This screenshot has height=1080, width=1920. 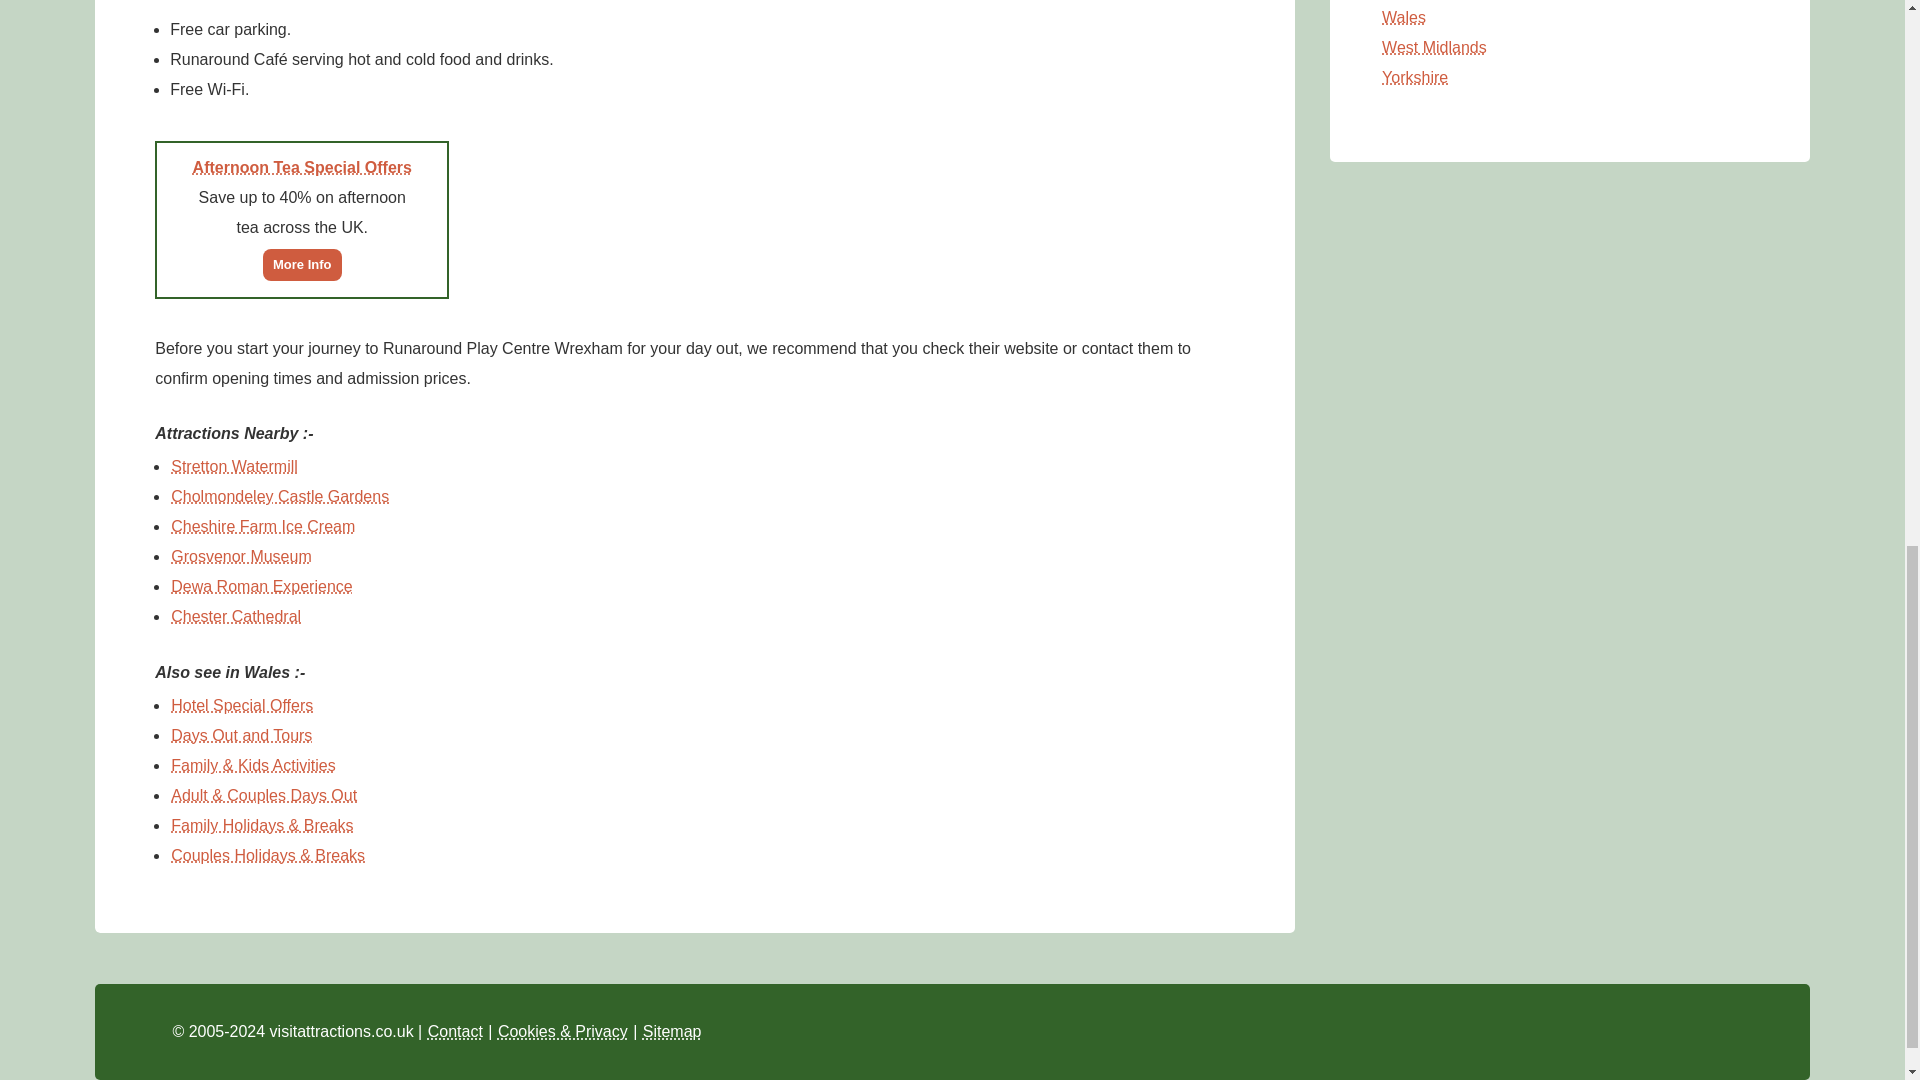 I want to click on Afternoon Tea Special Offers, so click(x=302, y=166).